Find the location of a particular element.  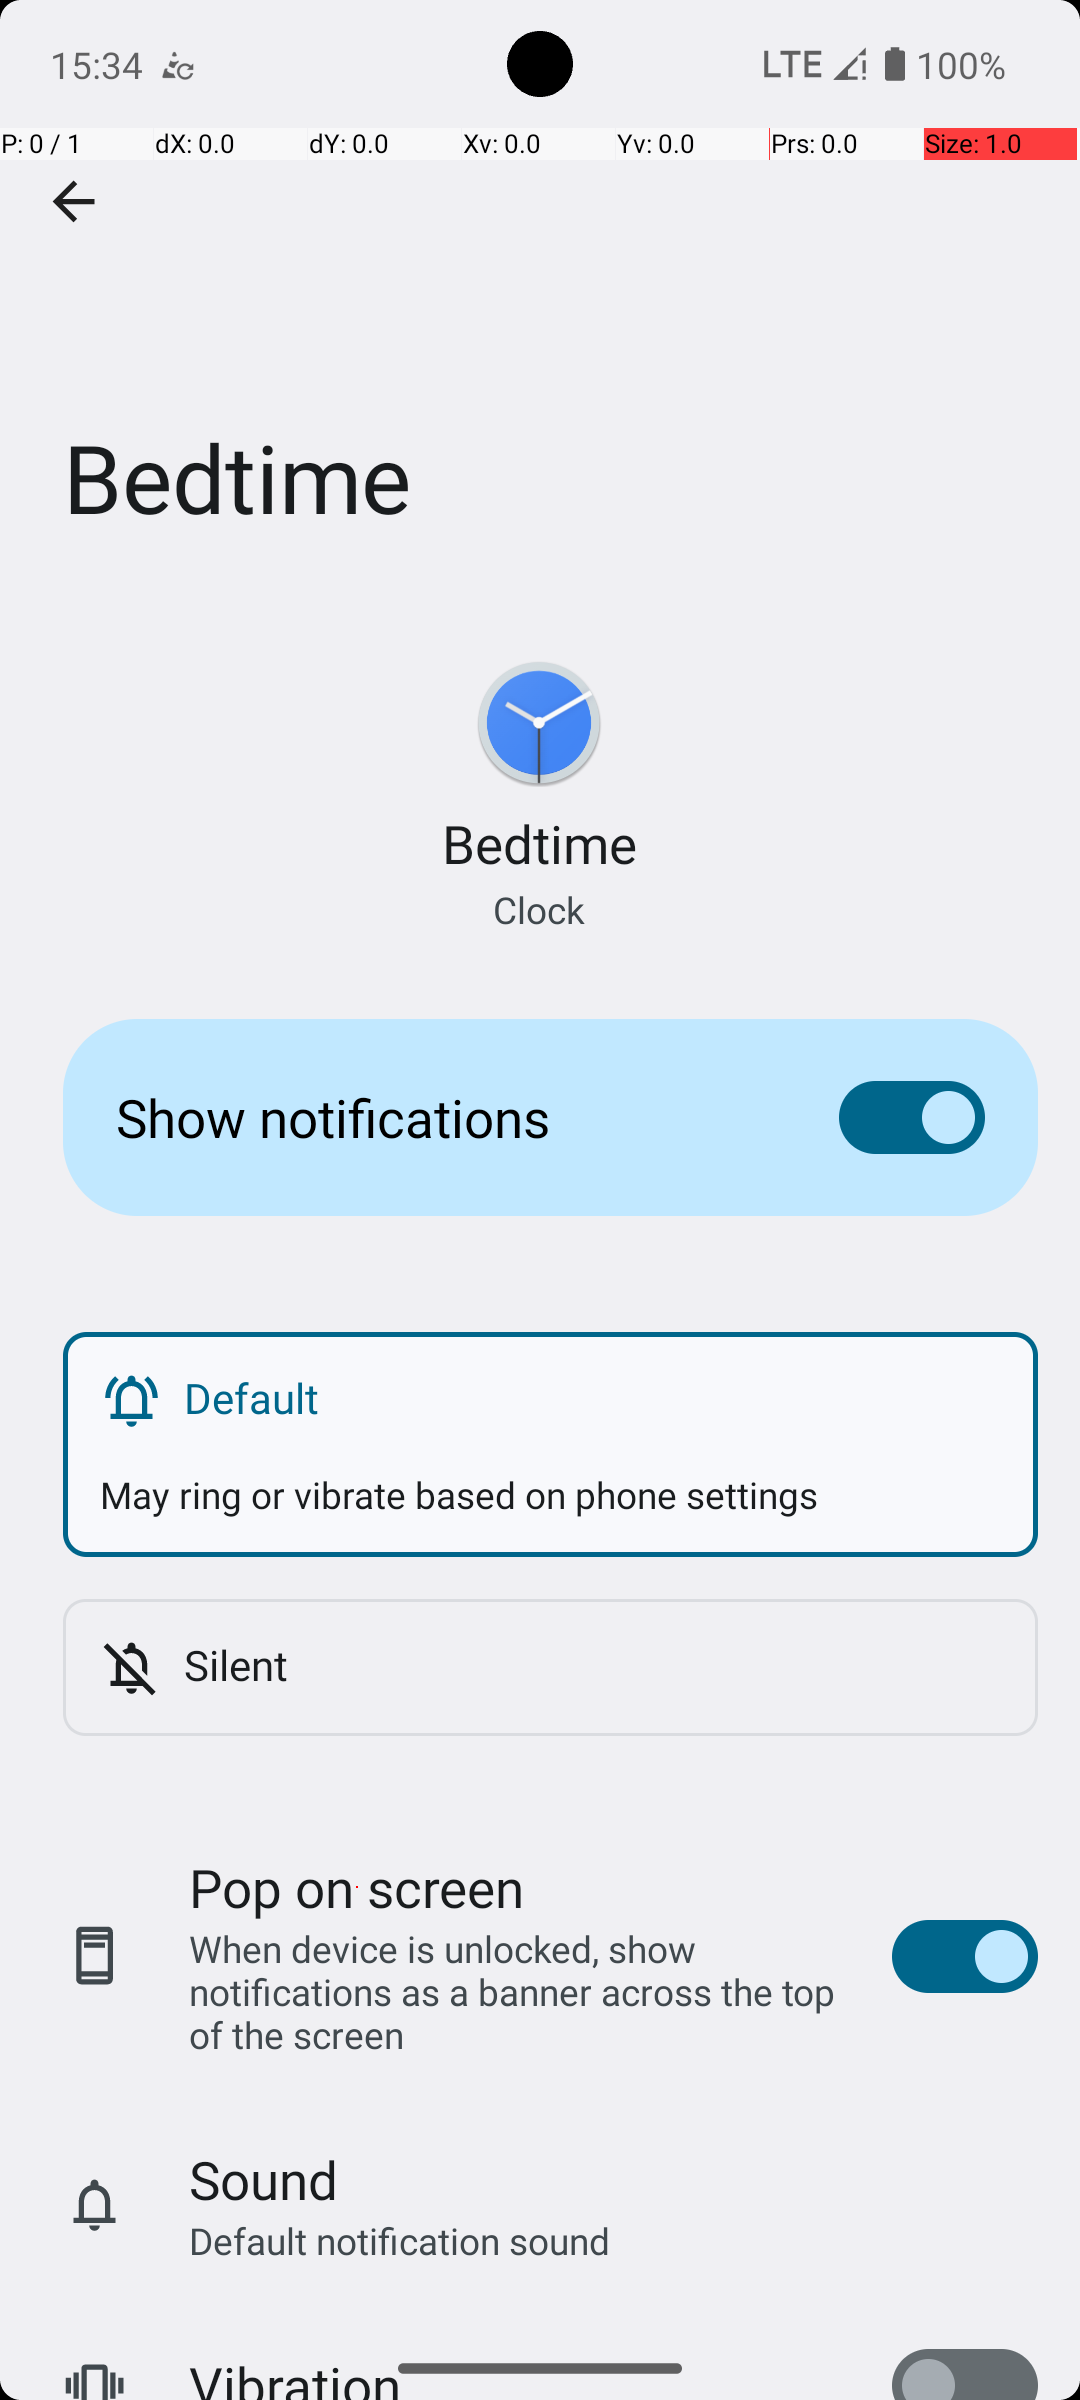

Pop on screen is located at coordinates (357, 1887).